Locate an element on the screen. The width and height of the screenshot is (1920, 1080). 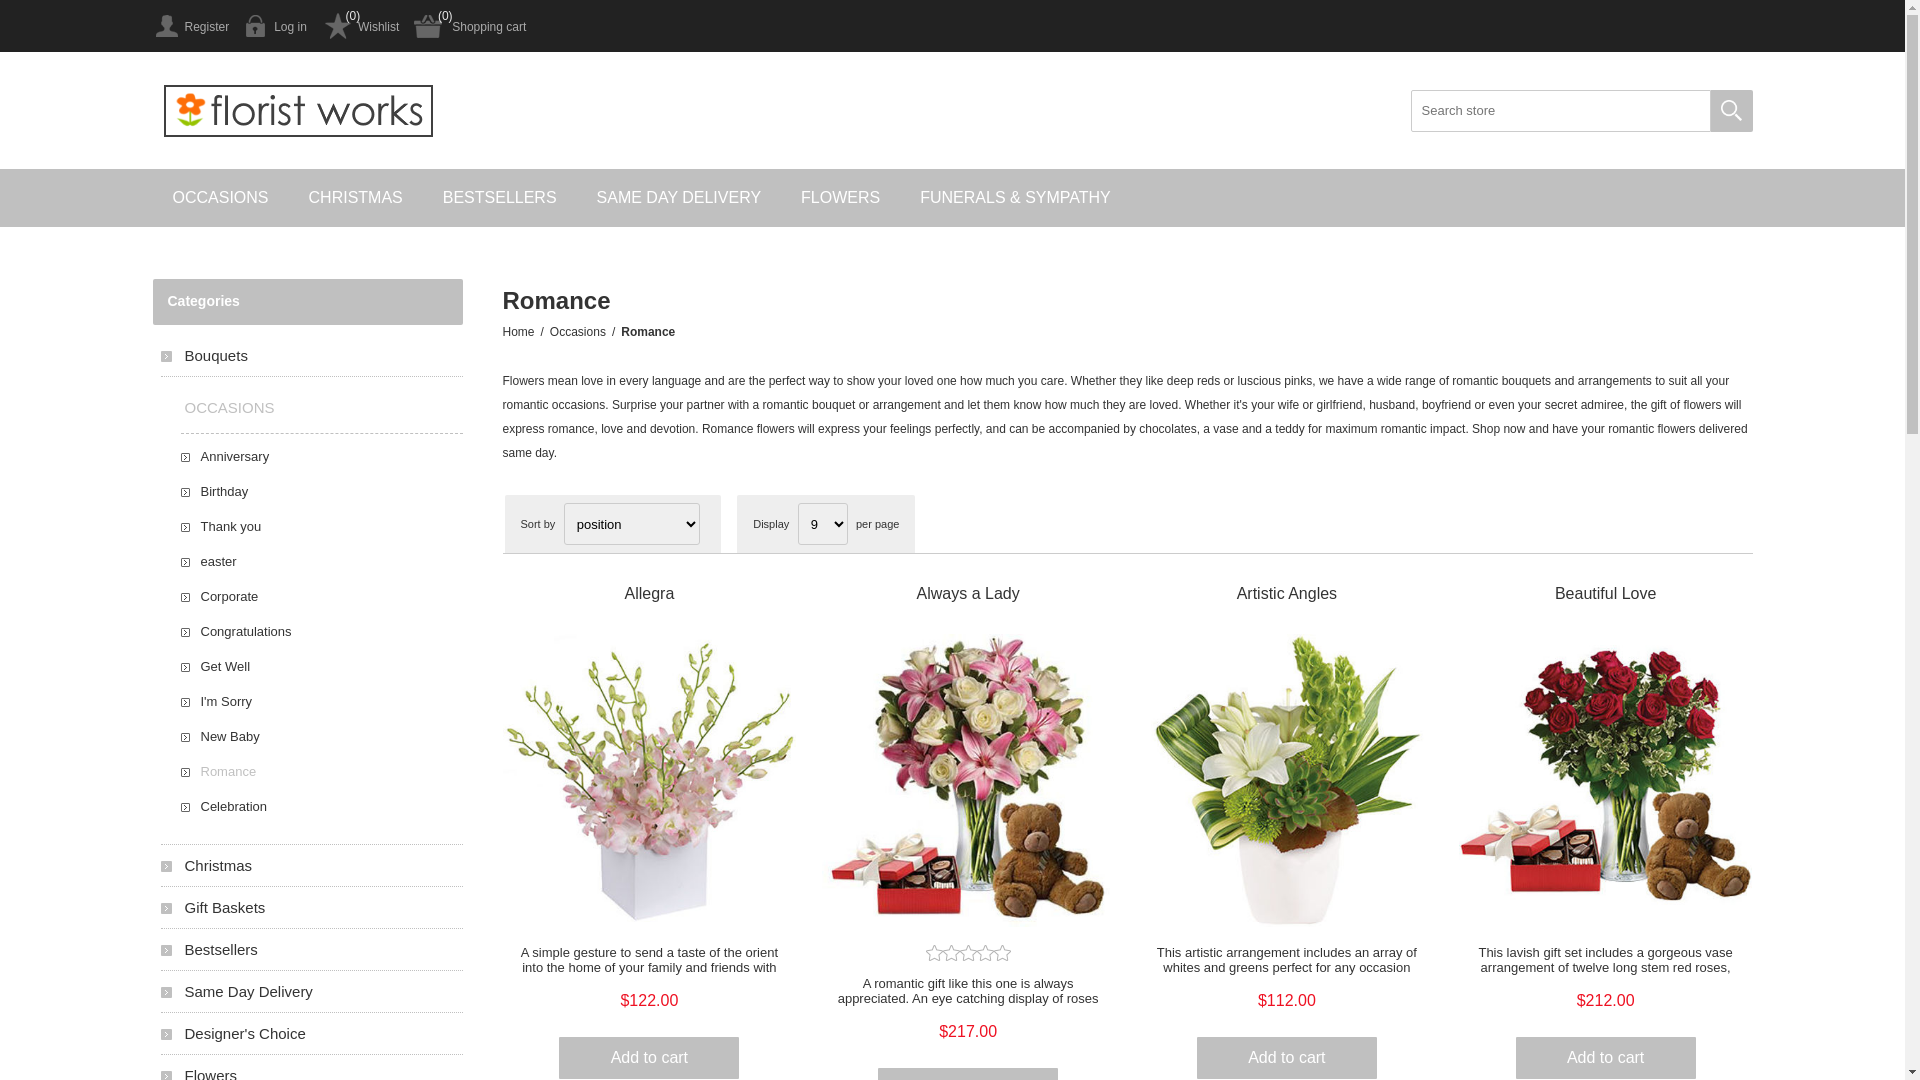
Wishlist is located at coordinates (360, 26).